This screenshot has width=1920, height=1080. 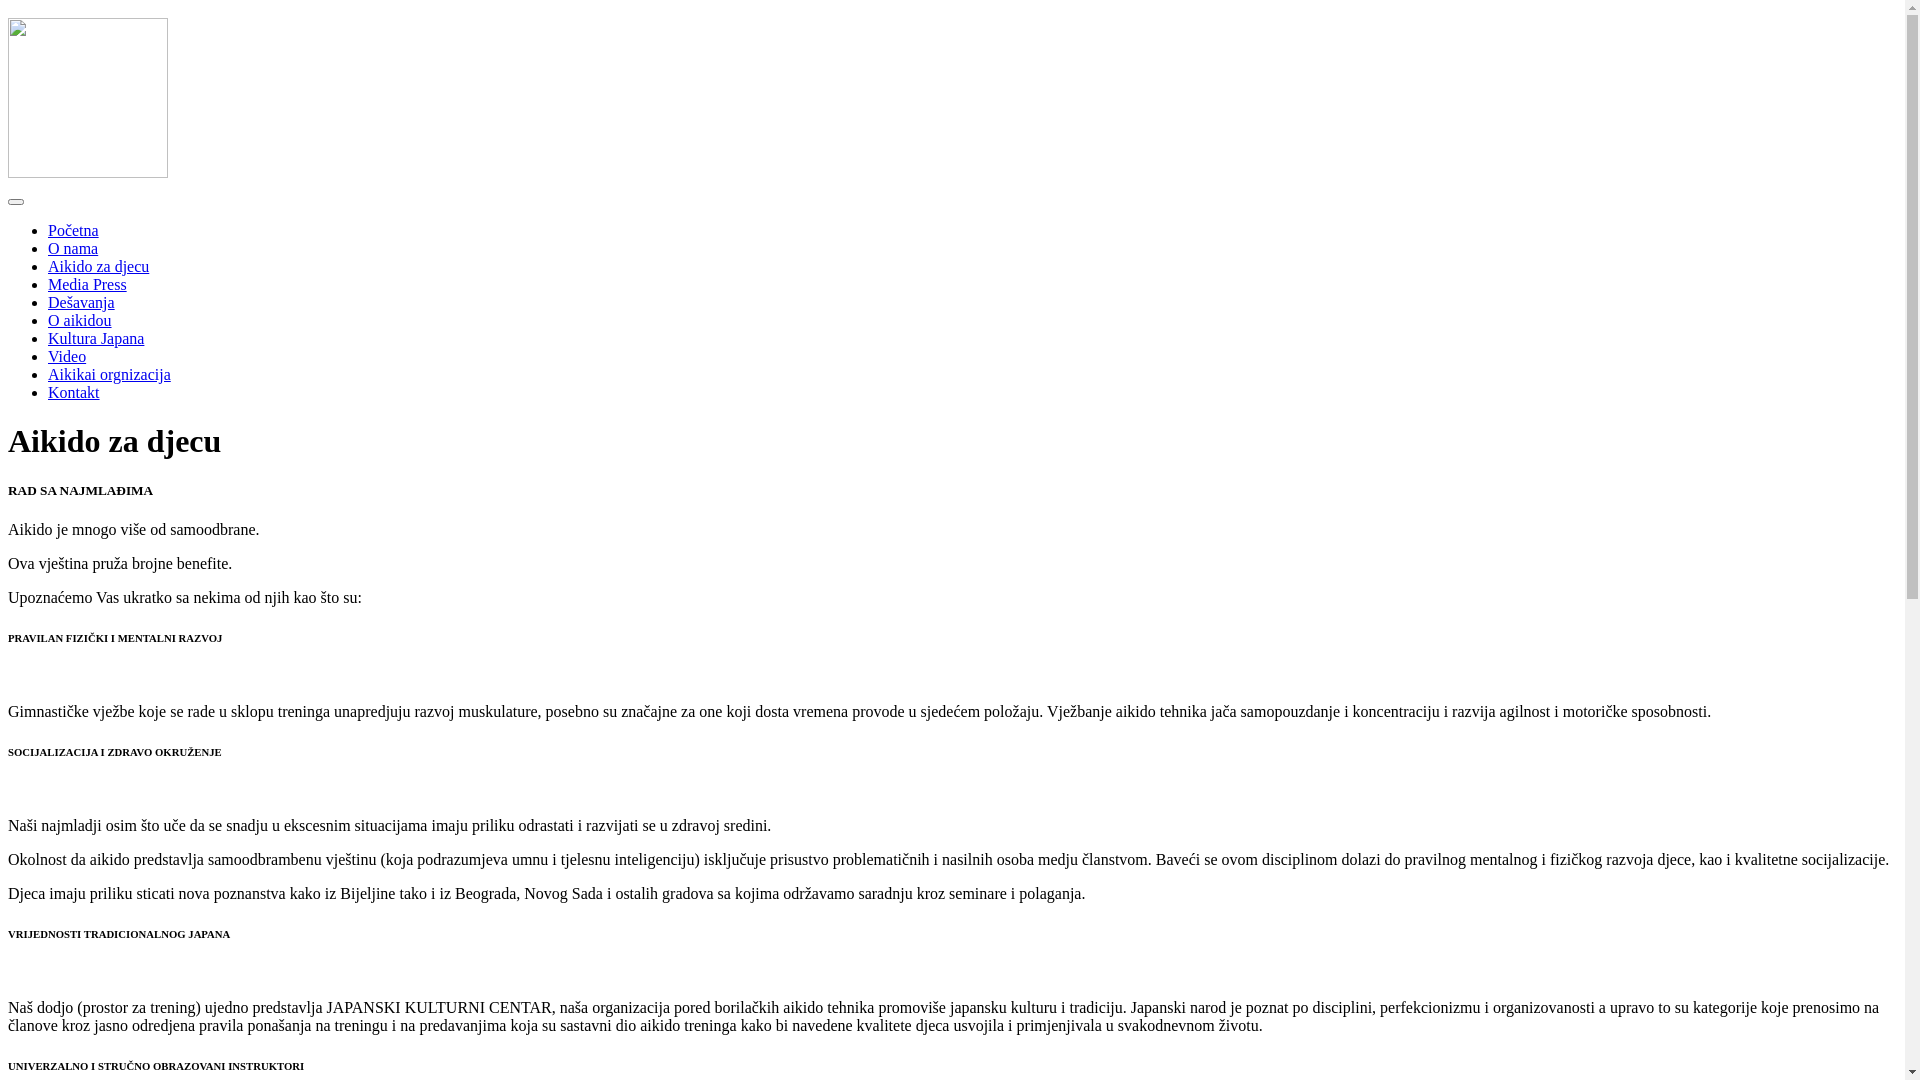 What do you see at coordinates (80, 320) in the screenshot?
I see `O aikidou` at bounding box center [80, 320].